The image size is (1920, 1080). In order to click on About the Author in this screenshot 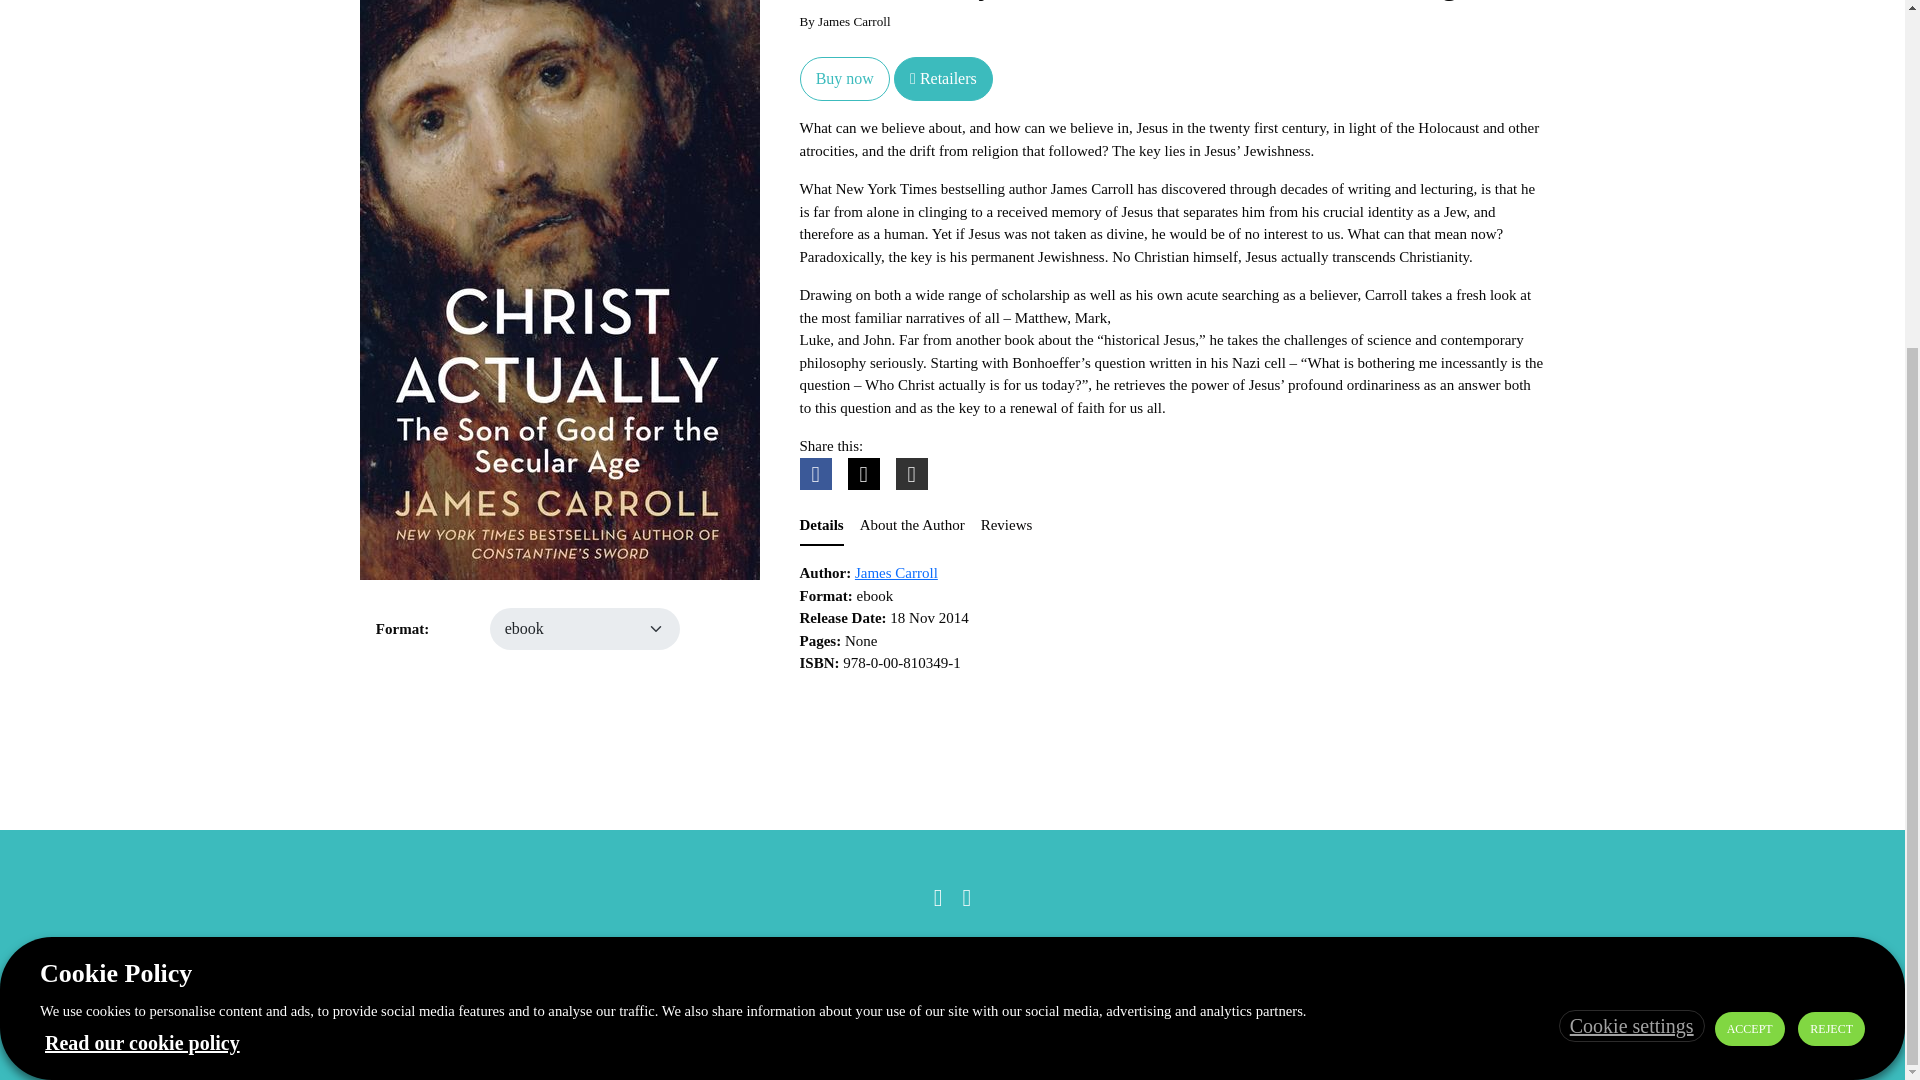, I will do `click(912, 526)`.